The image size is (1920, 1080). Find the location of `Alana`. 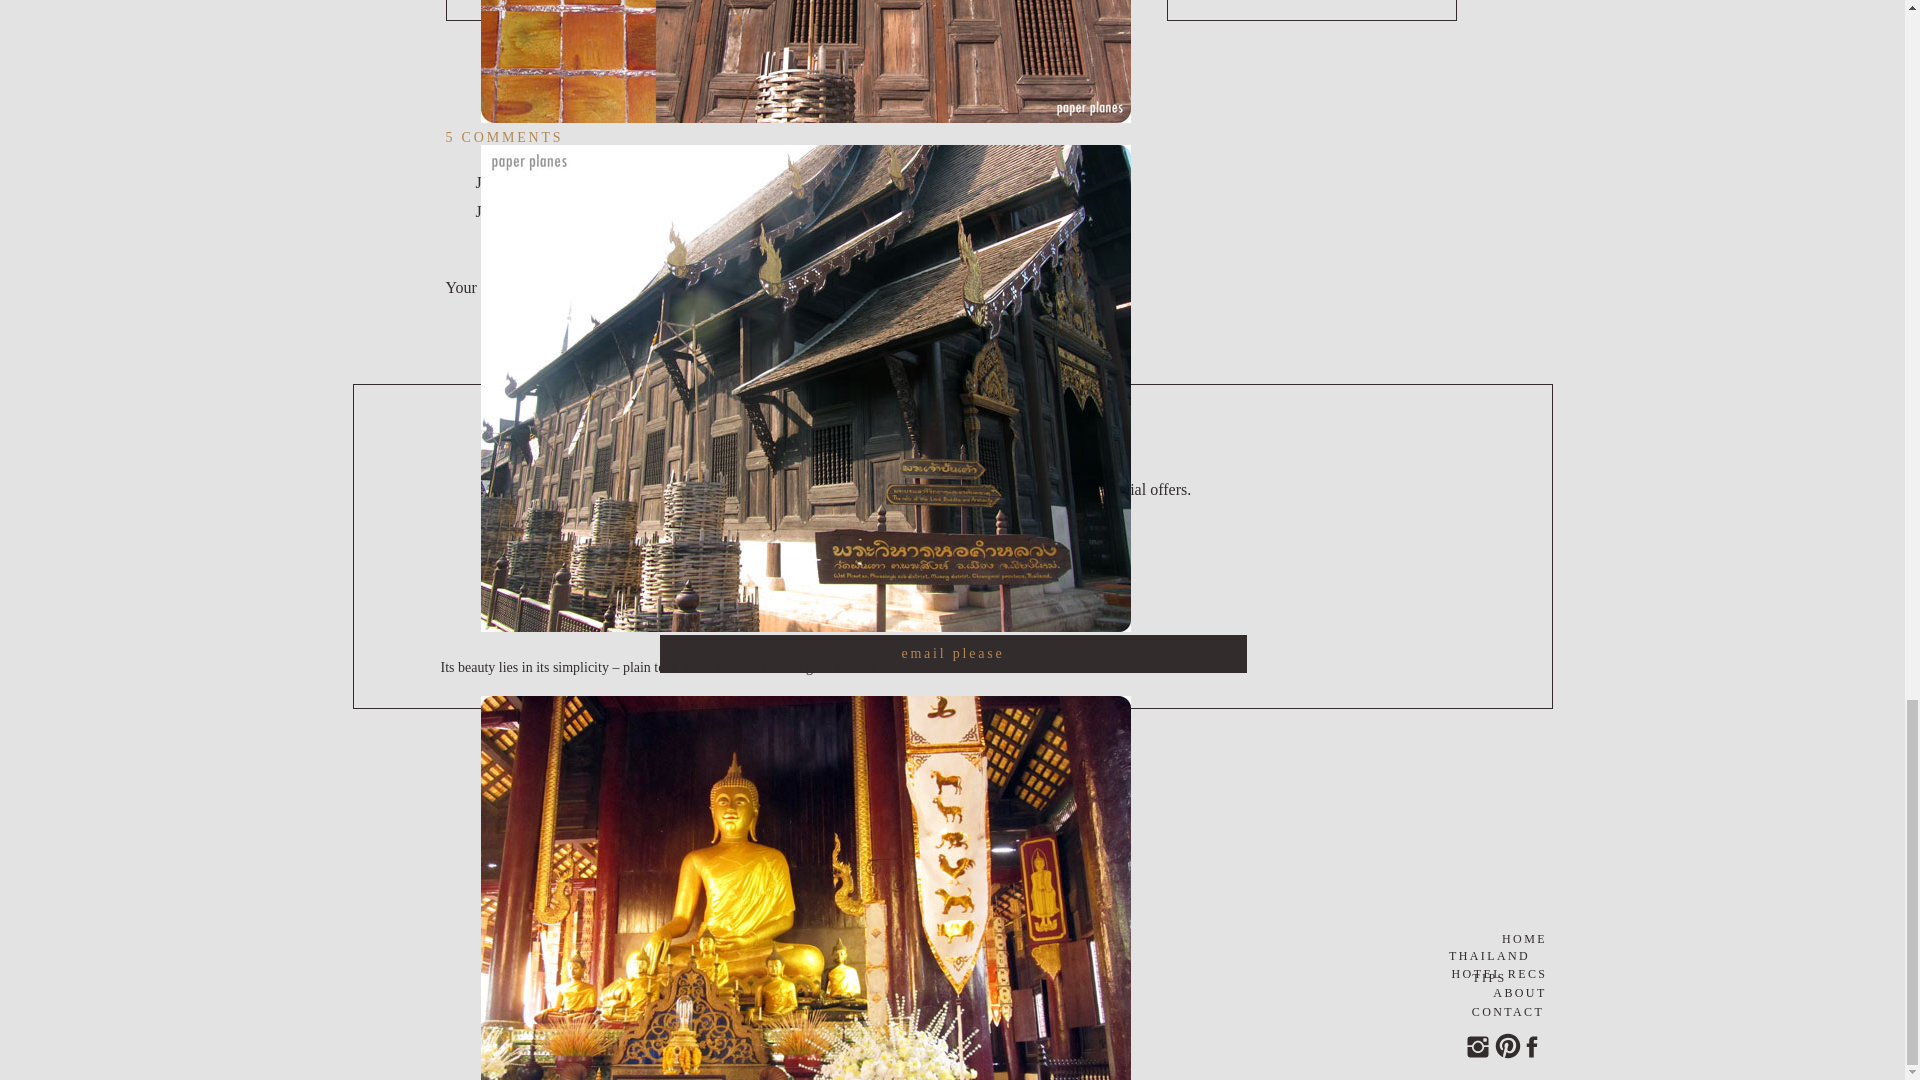

Alana is located at coordinates (524, 494).